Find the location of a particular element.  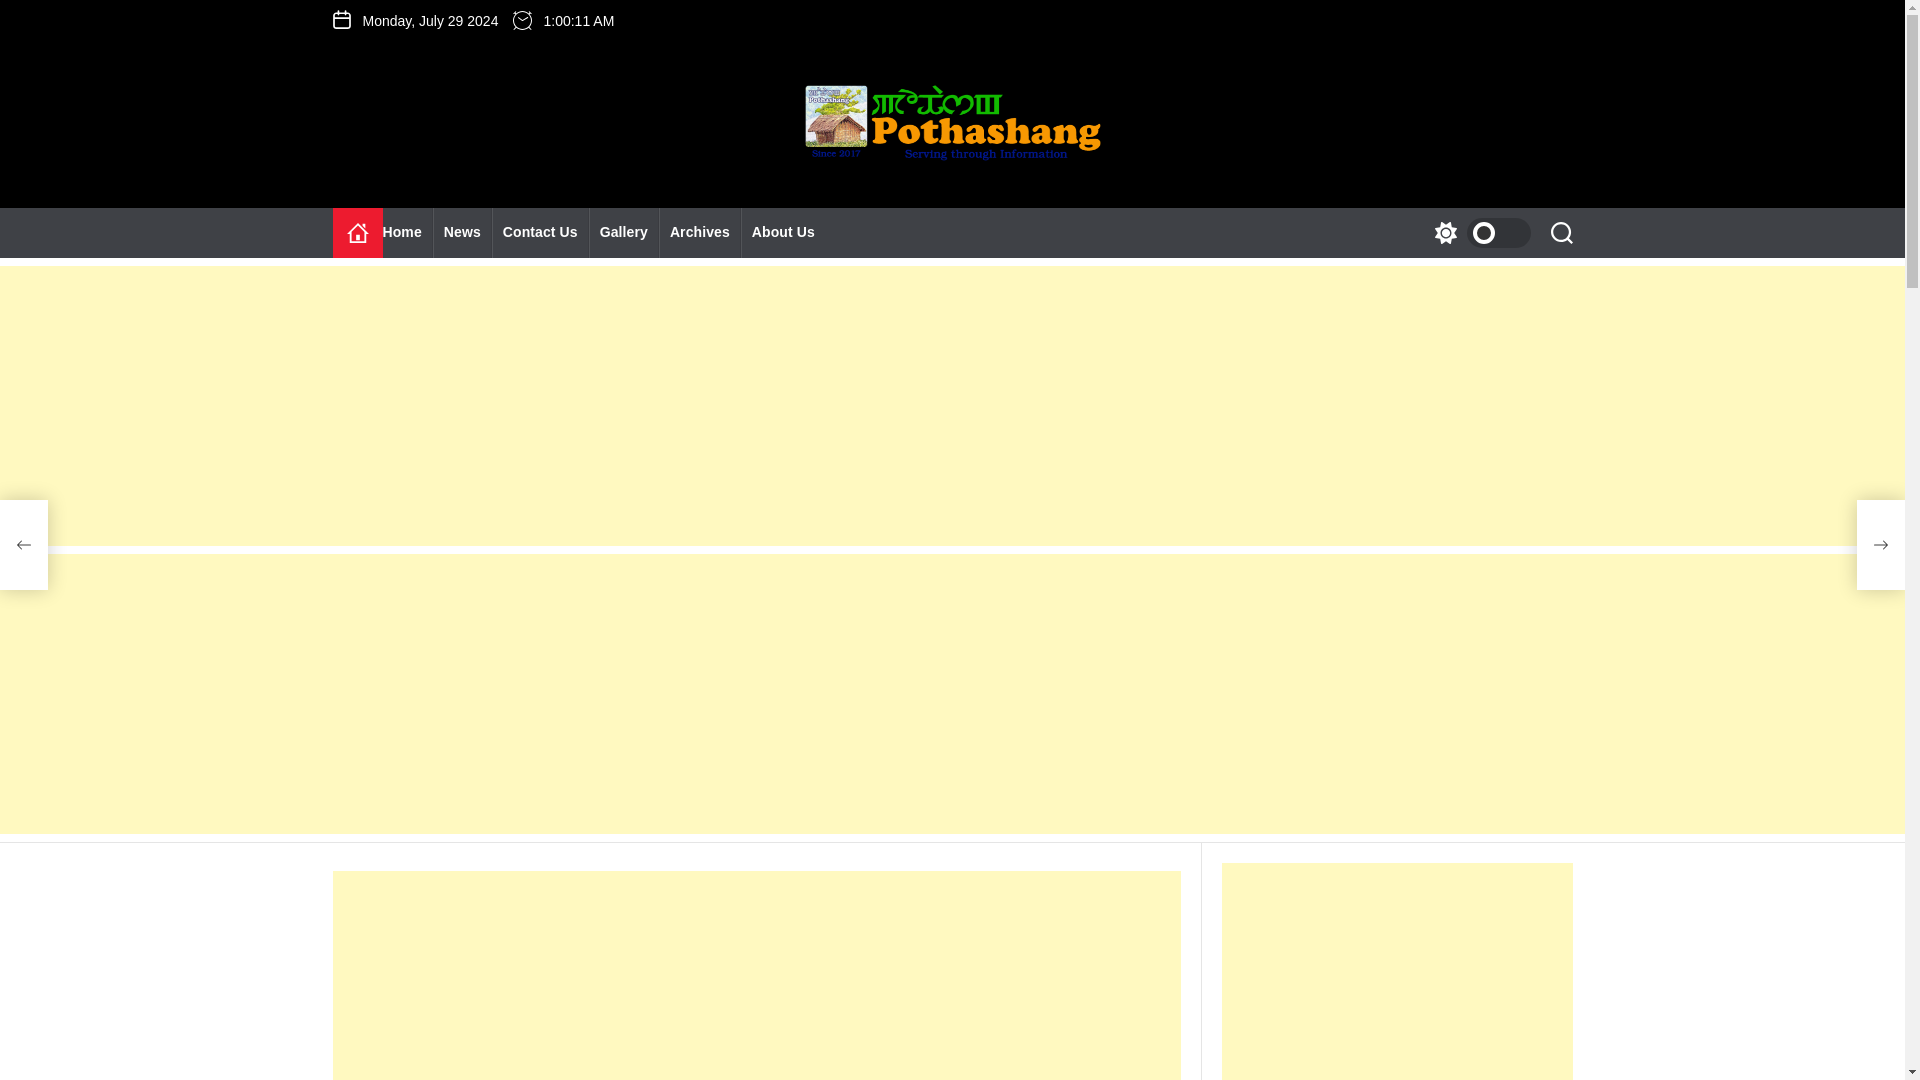

News is located at coordinates (462, 233).